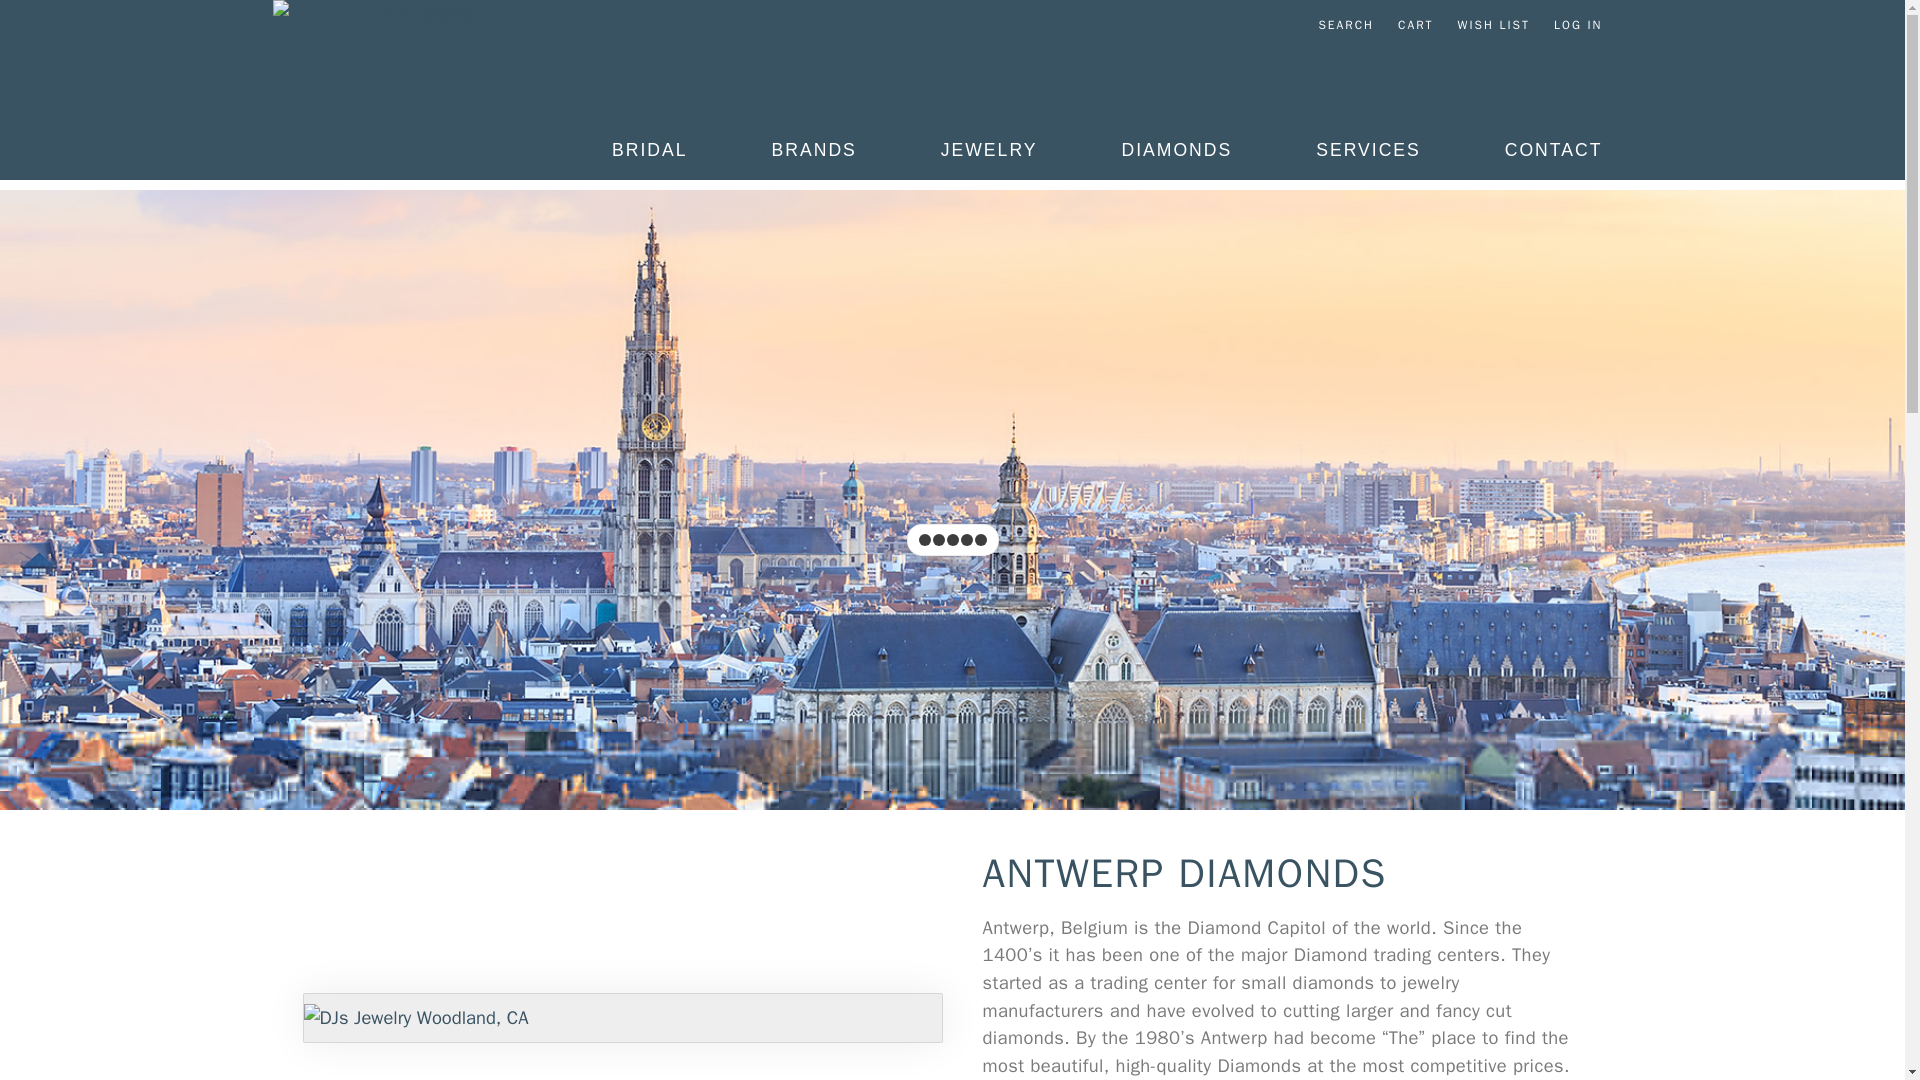 The width and height of the screenshot is (1920, 1080). Describe the element at coordinates (1414, 24) in the screenshot. I see `BRIDAL` at that location.